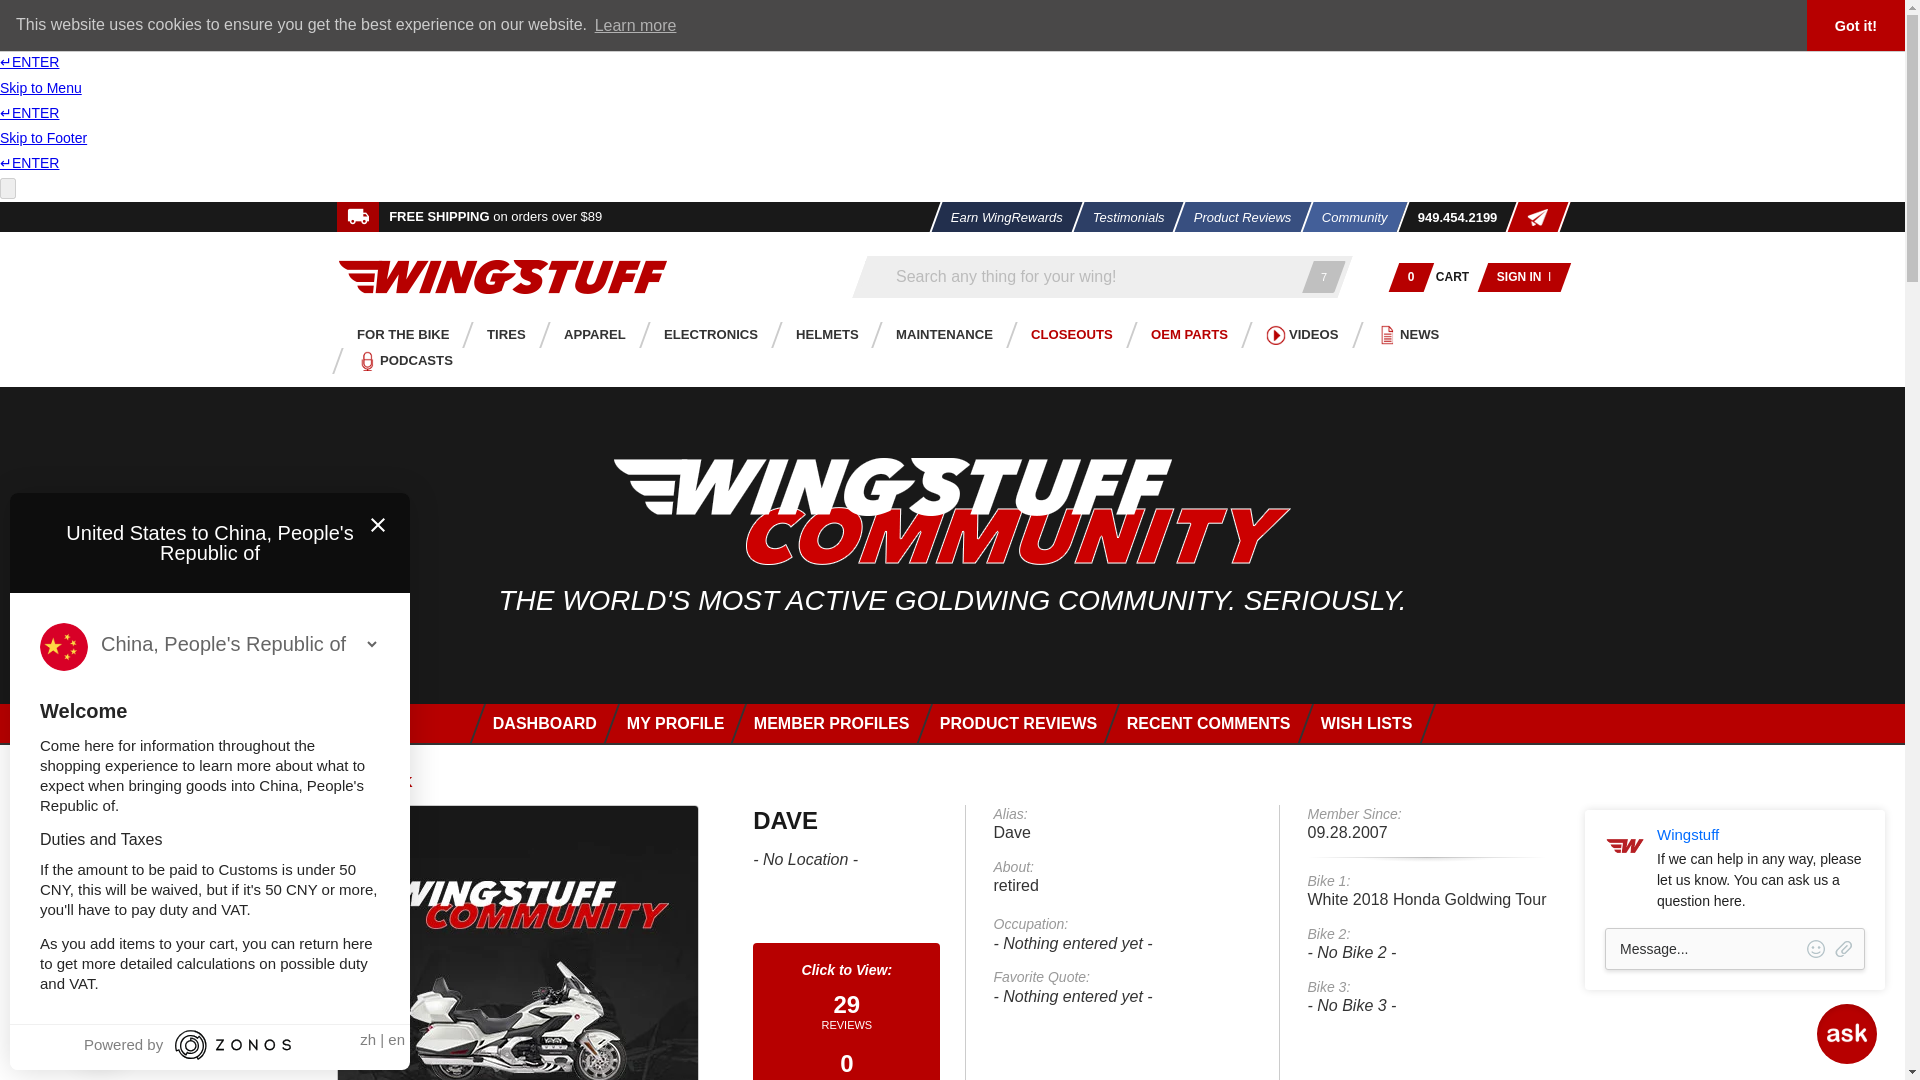 This screenshot has width=1920, height=1080. What do you see at coordinates (238, 1038) in the screenshot?
I see `Open Zonos Hello` at bounding box center [238, 1038].